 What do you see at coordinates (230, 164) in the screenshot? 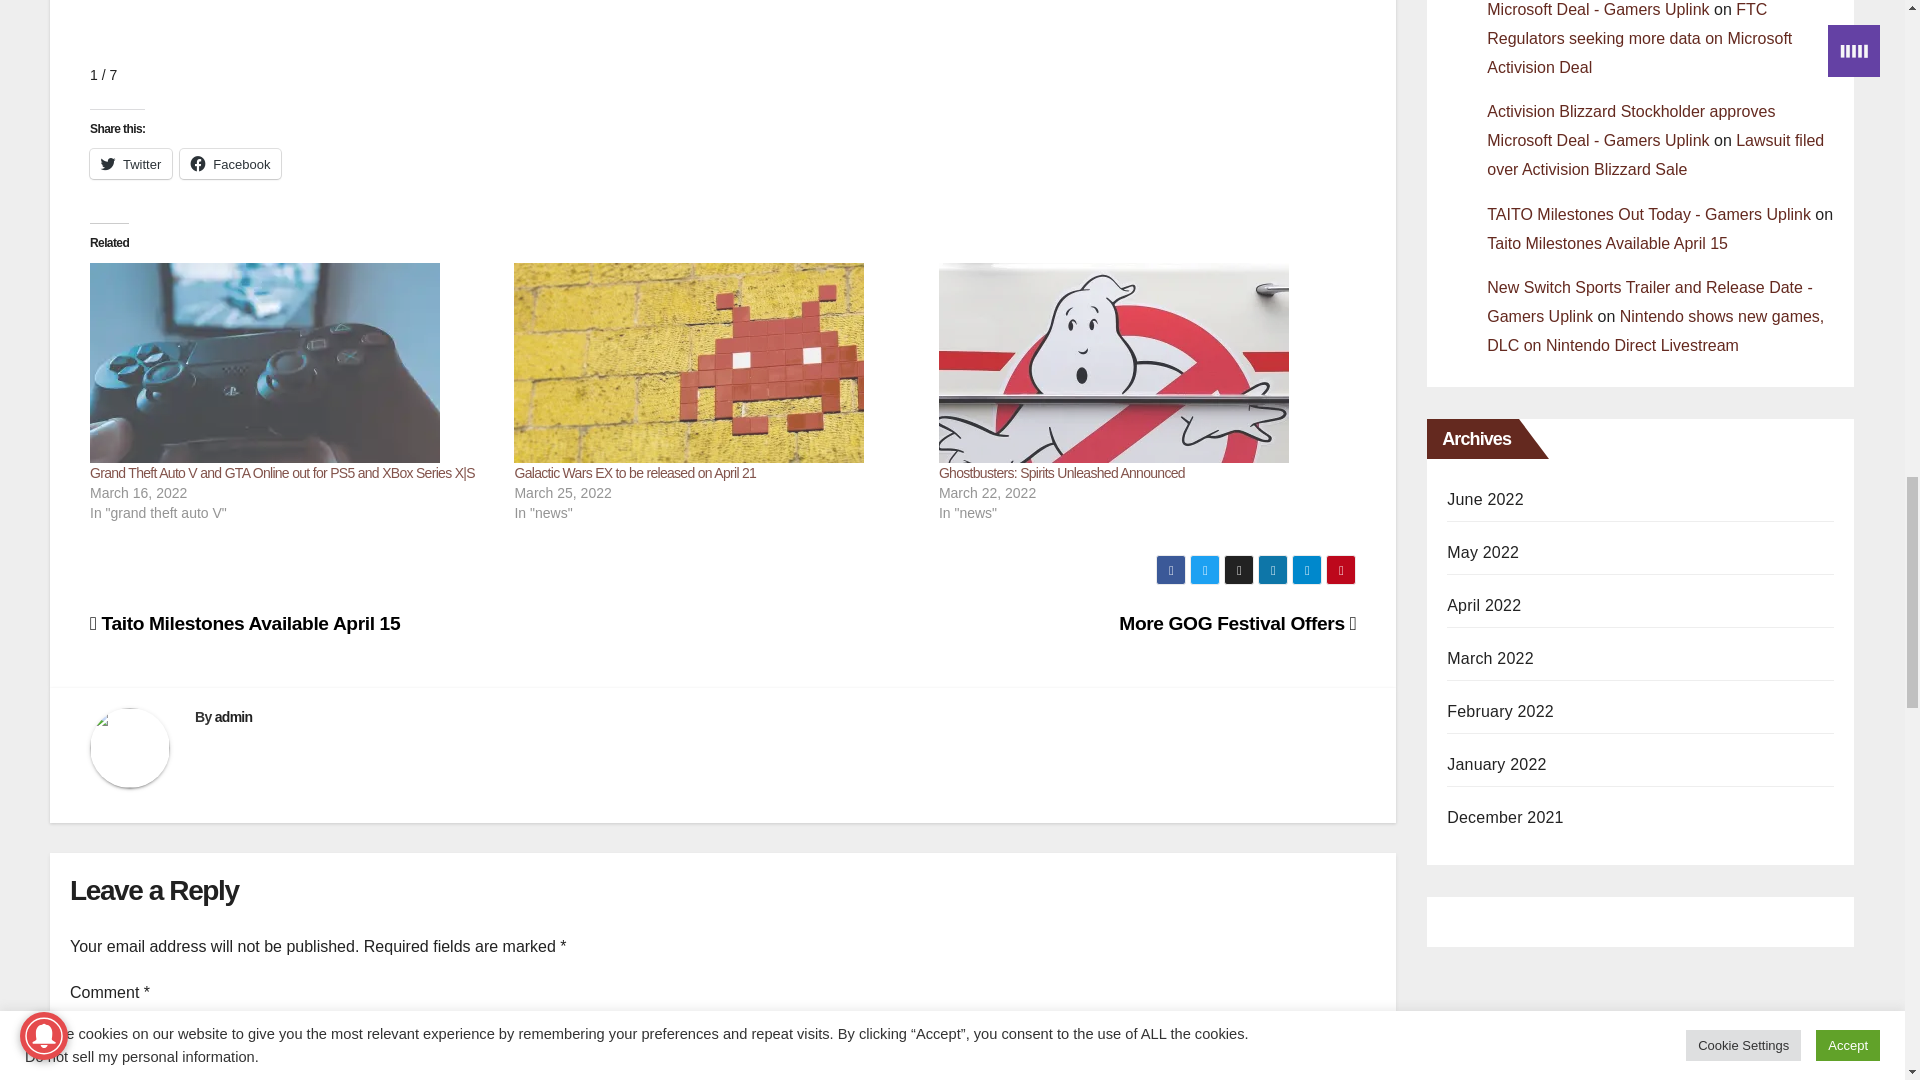
I see `Click to share on Facebook` at bounding box center [230, 164].